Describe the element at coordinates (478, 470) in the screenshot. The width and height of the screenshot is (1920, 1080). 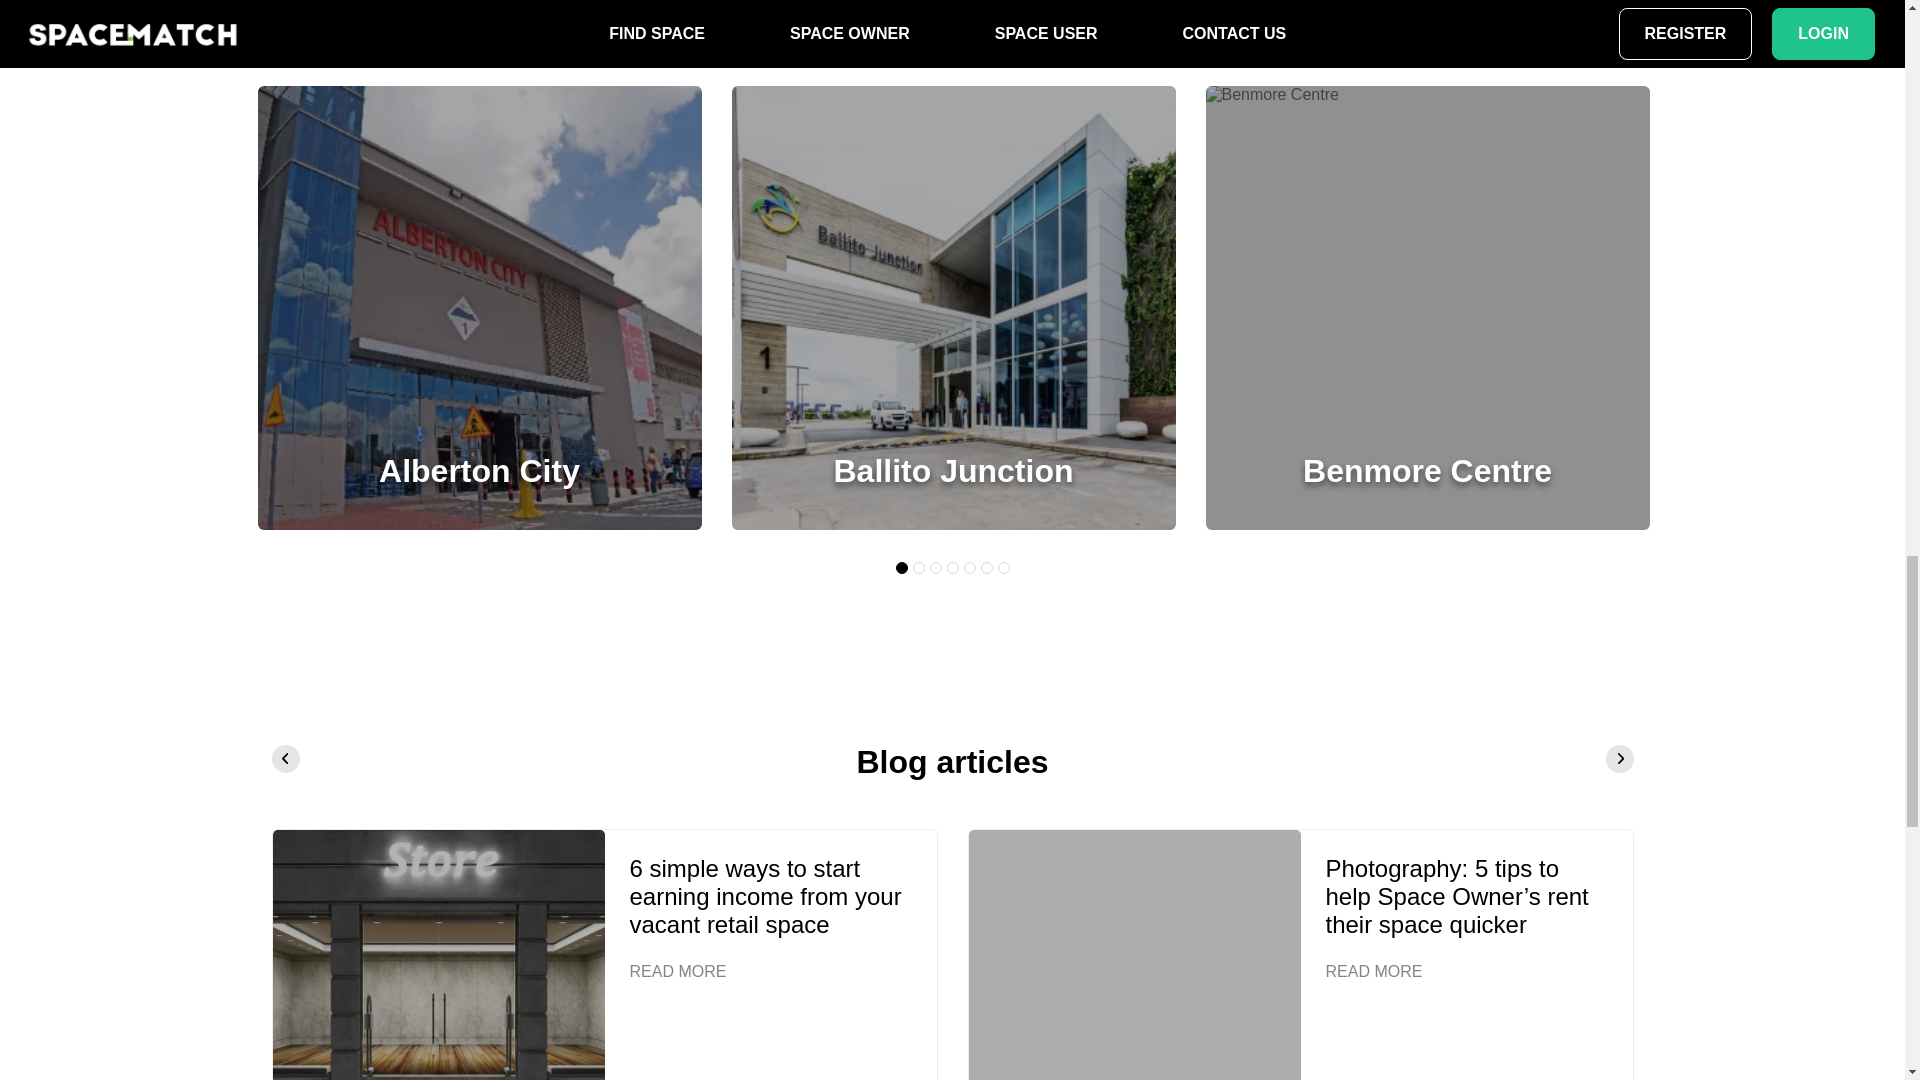
I see `Alberton City` at that location.